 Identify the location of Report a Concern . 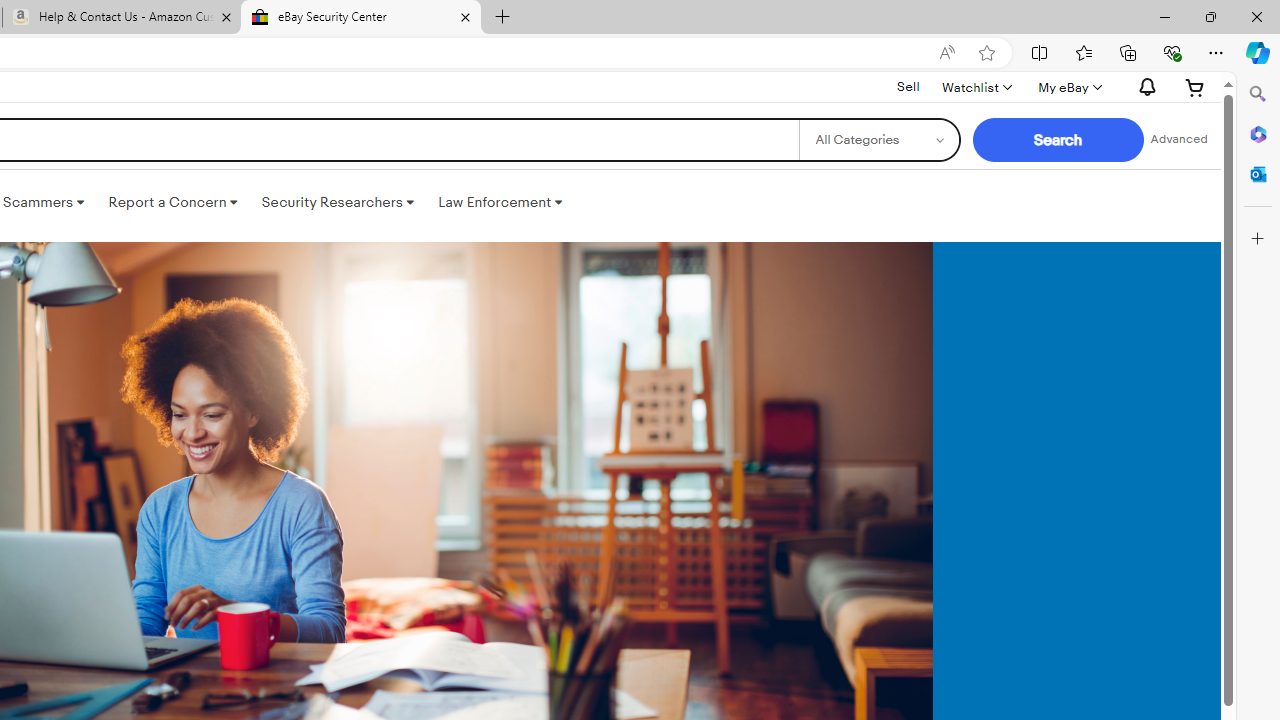
(173, 202).